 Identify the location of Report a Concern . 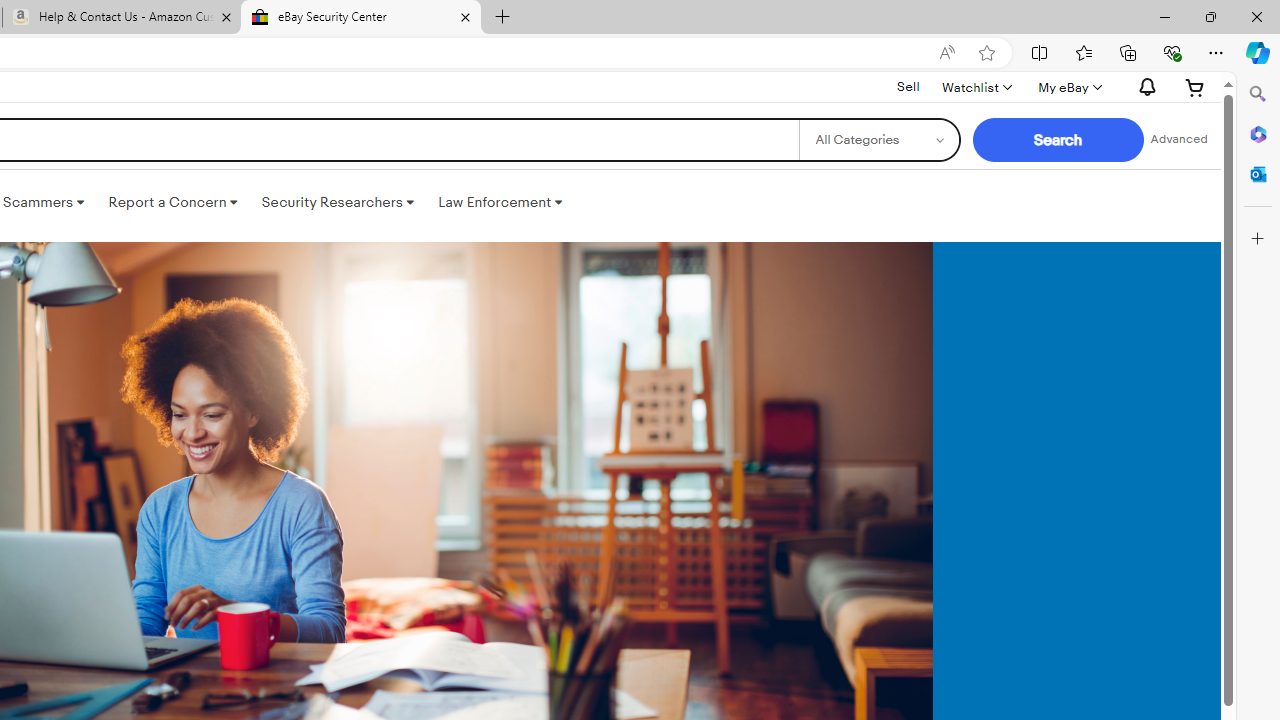
(173, 202).